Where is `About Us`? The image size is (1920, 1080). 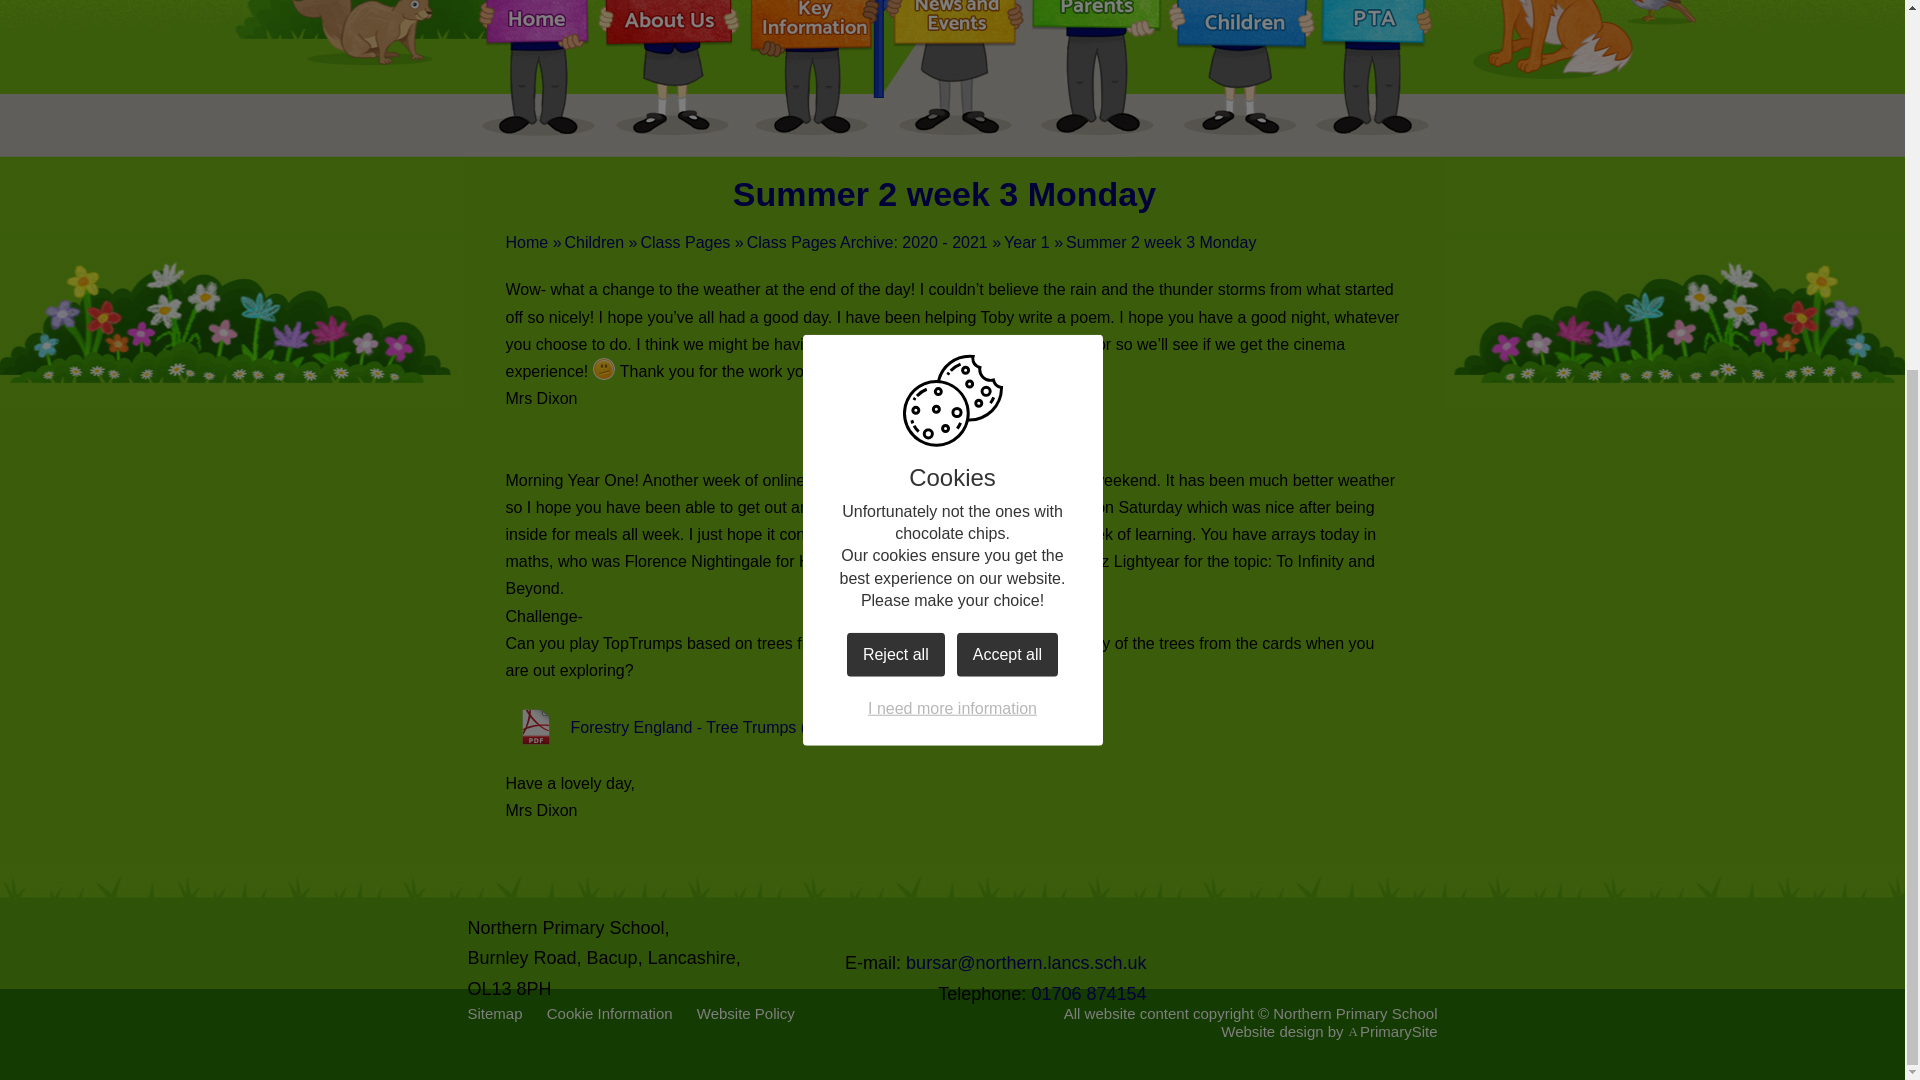 About Us is located at coordinates (668, 17).